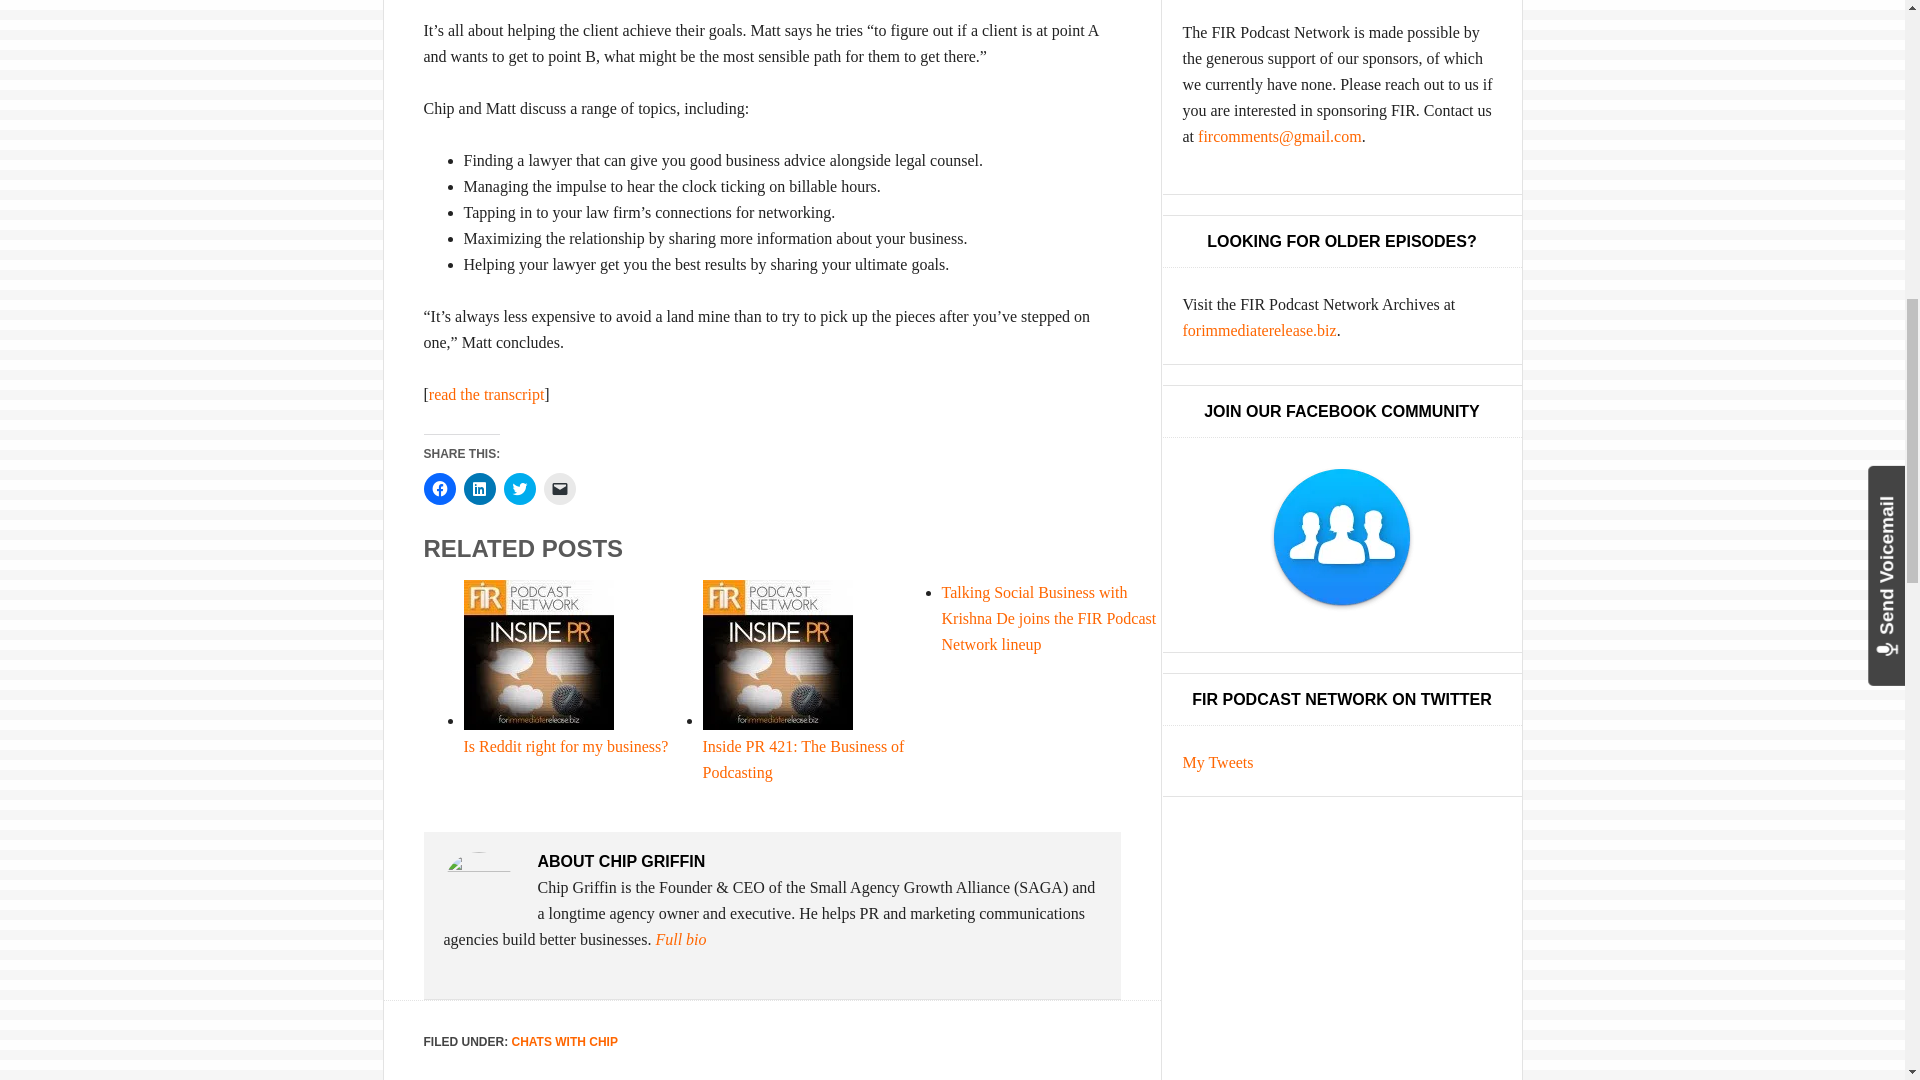 The width and height of the screenshot is (1920, 1080). Describe the element at coordinates (565, 1041) in the screenshot. I see `CHATS WITH CHIP` at that location.